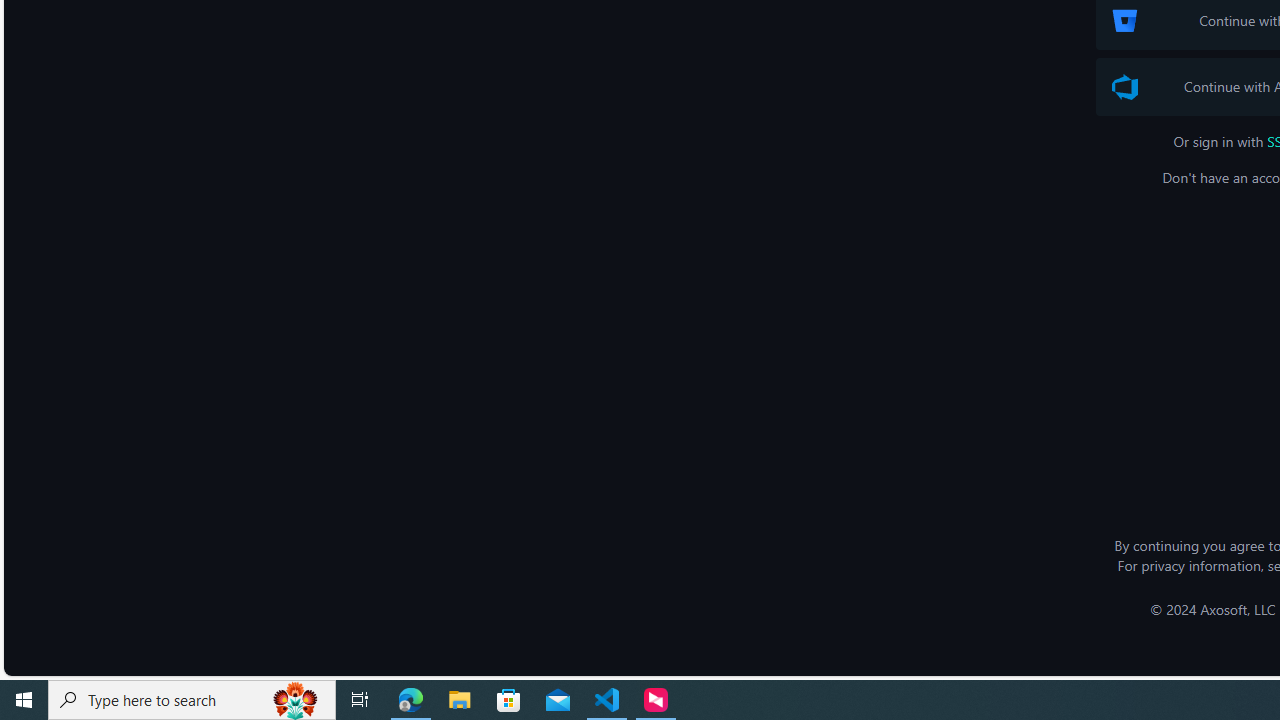 This screenshot has width=1280, height=720. I want to click on Bitbucket Logo, so click(1124, 20).